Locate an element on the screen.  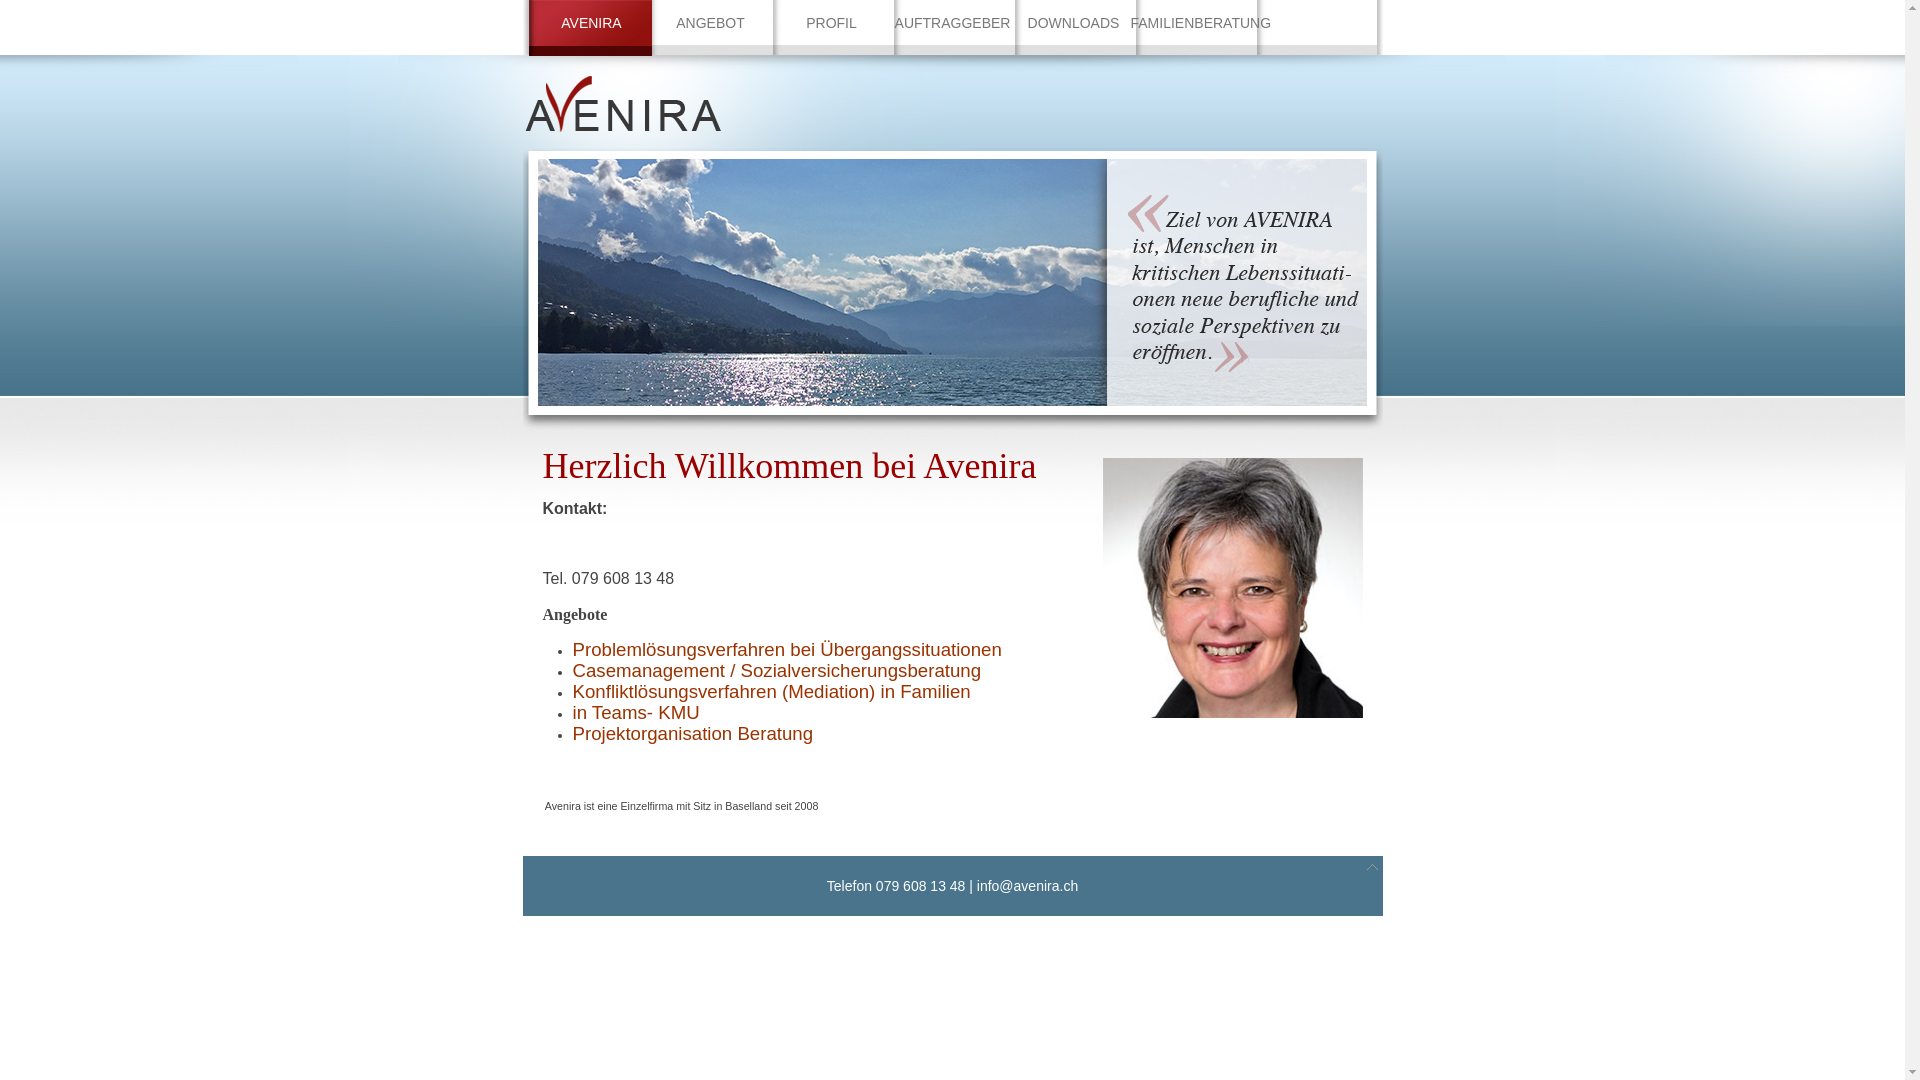
ANGEBOT is located at coordinates (710, 23).